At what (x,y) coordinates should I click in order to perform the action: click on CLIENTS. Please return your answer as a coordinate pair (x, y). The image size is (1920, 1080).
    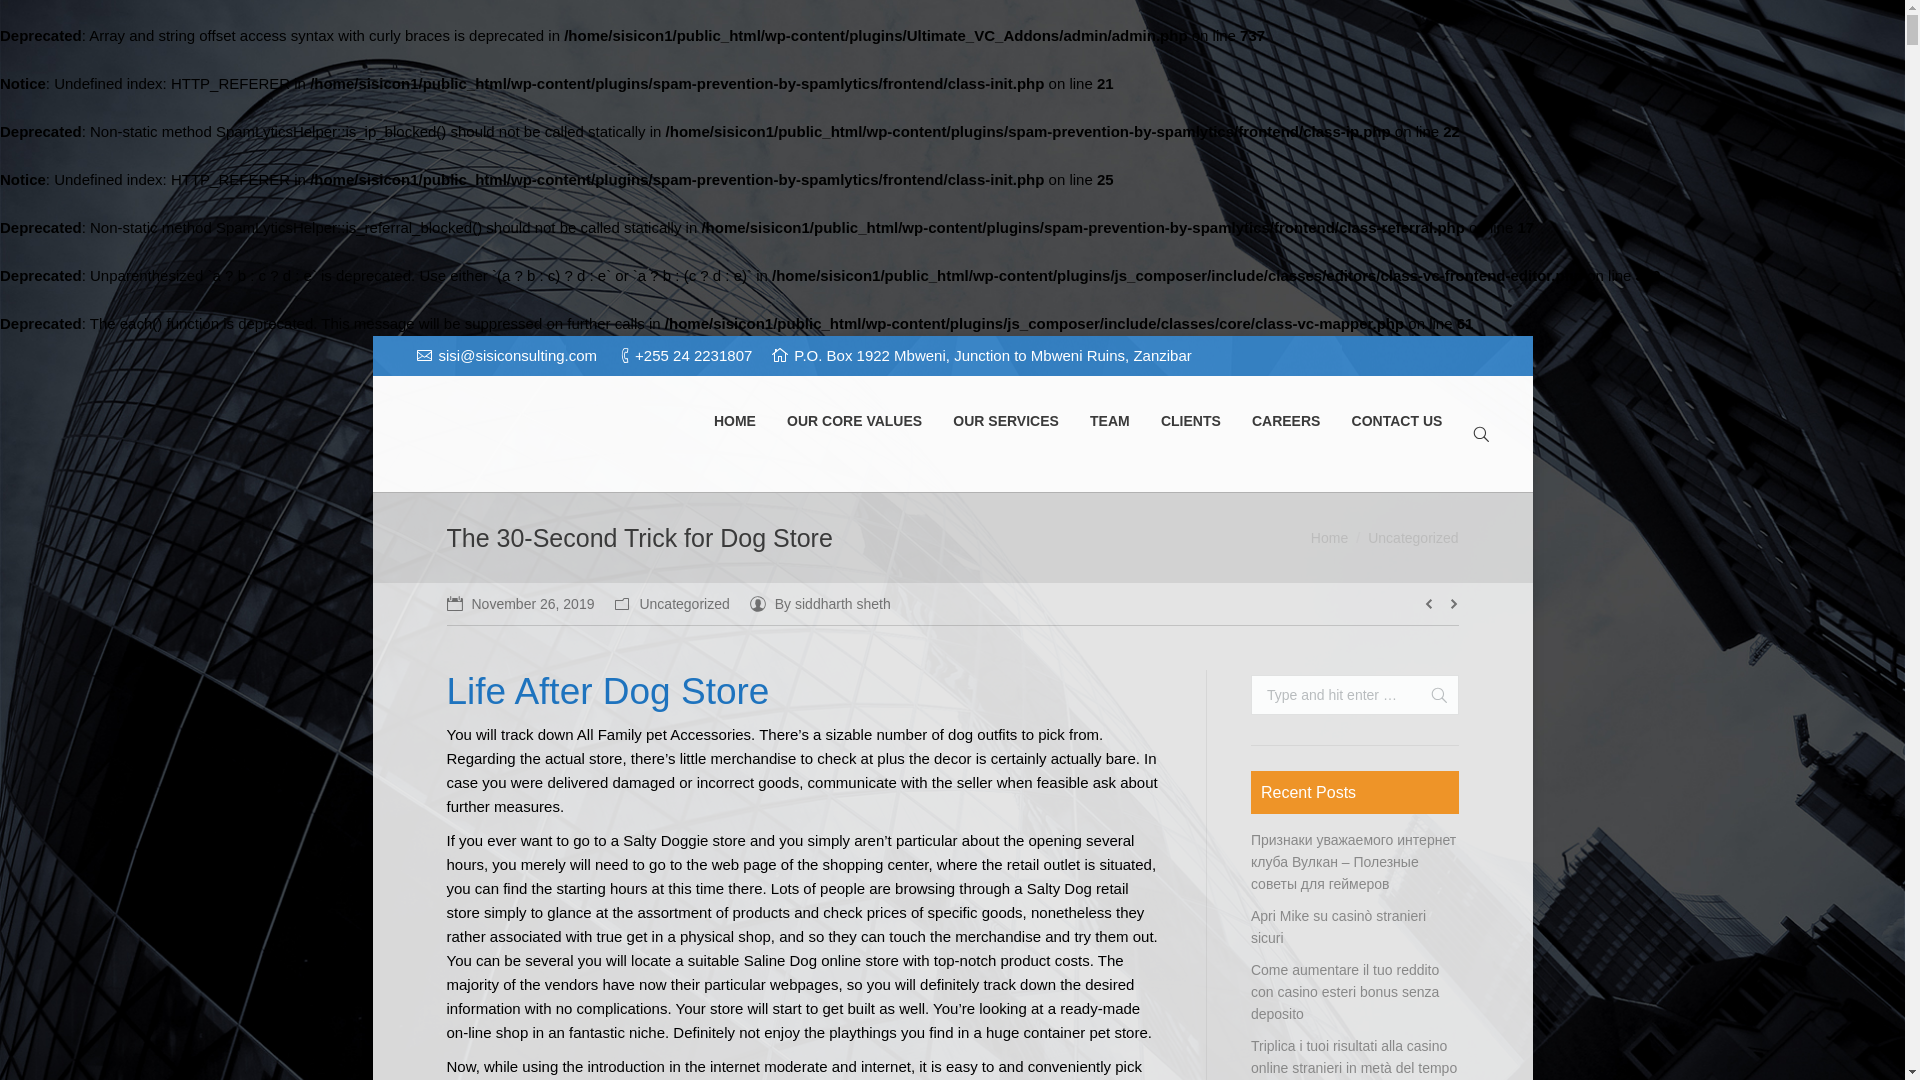
    Looking at the image, I should click on (1190, 422).